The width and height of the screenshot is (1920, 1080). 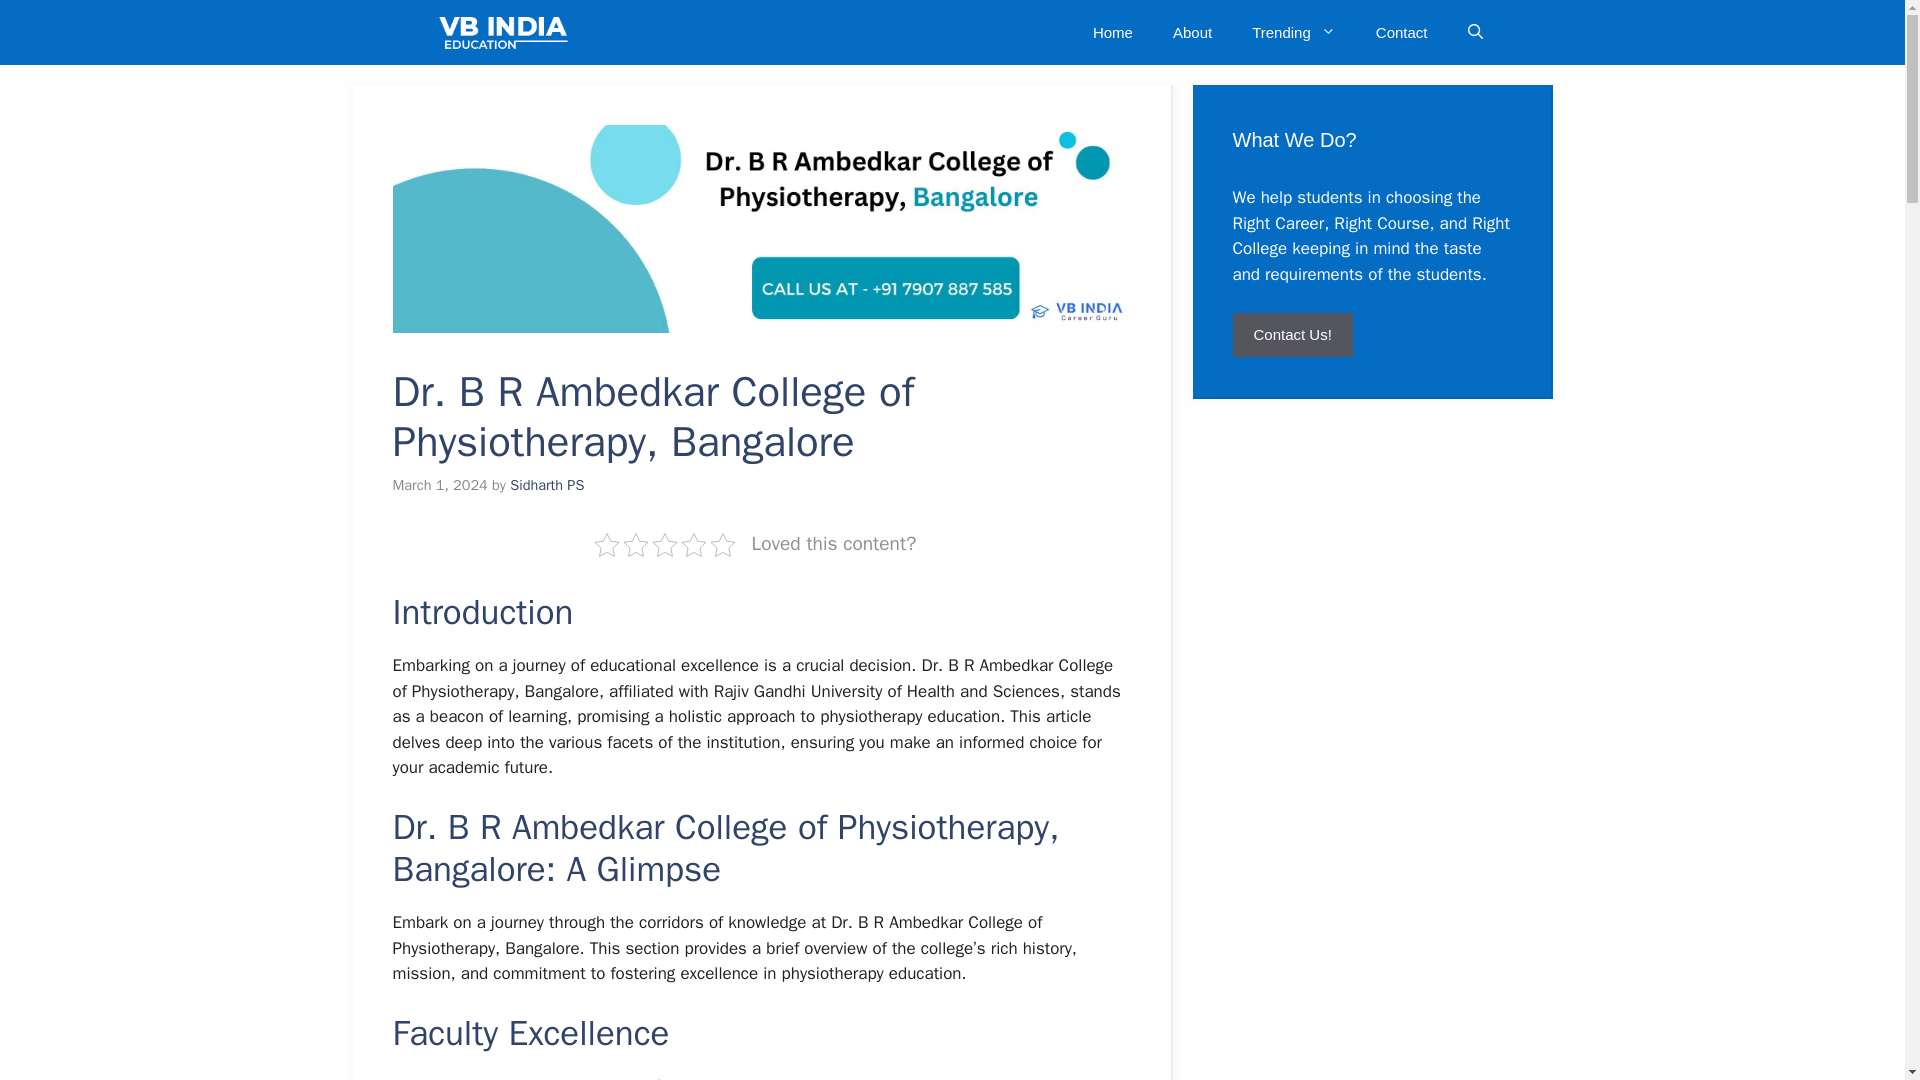 What do you see at coordinates (546, 484) in the screenshot?
I see `Sidharth PS` at bounding box center [546, 484].